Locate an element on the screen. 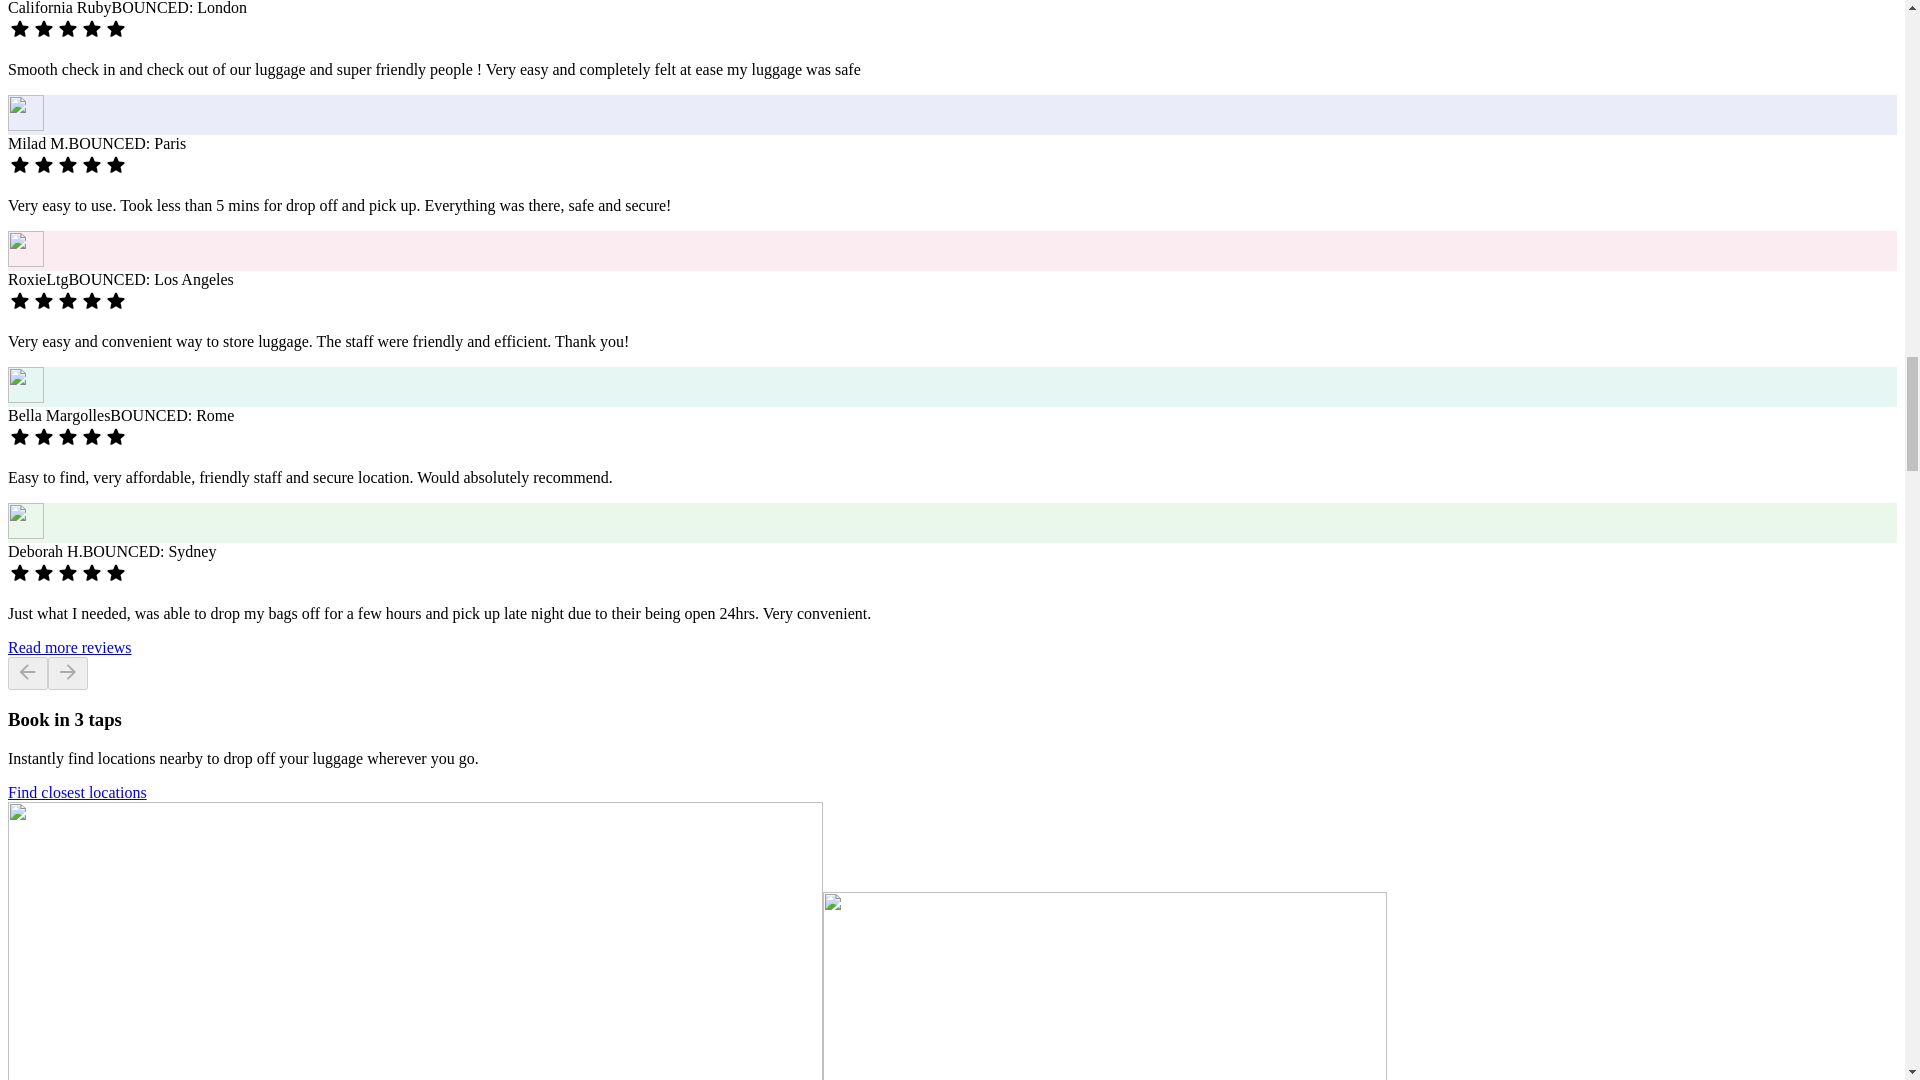 This screenshot has height=1080, width=1920. Read more reviews is located at coordinates (70, 647).